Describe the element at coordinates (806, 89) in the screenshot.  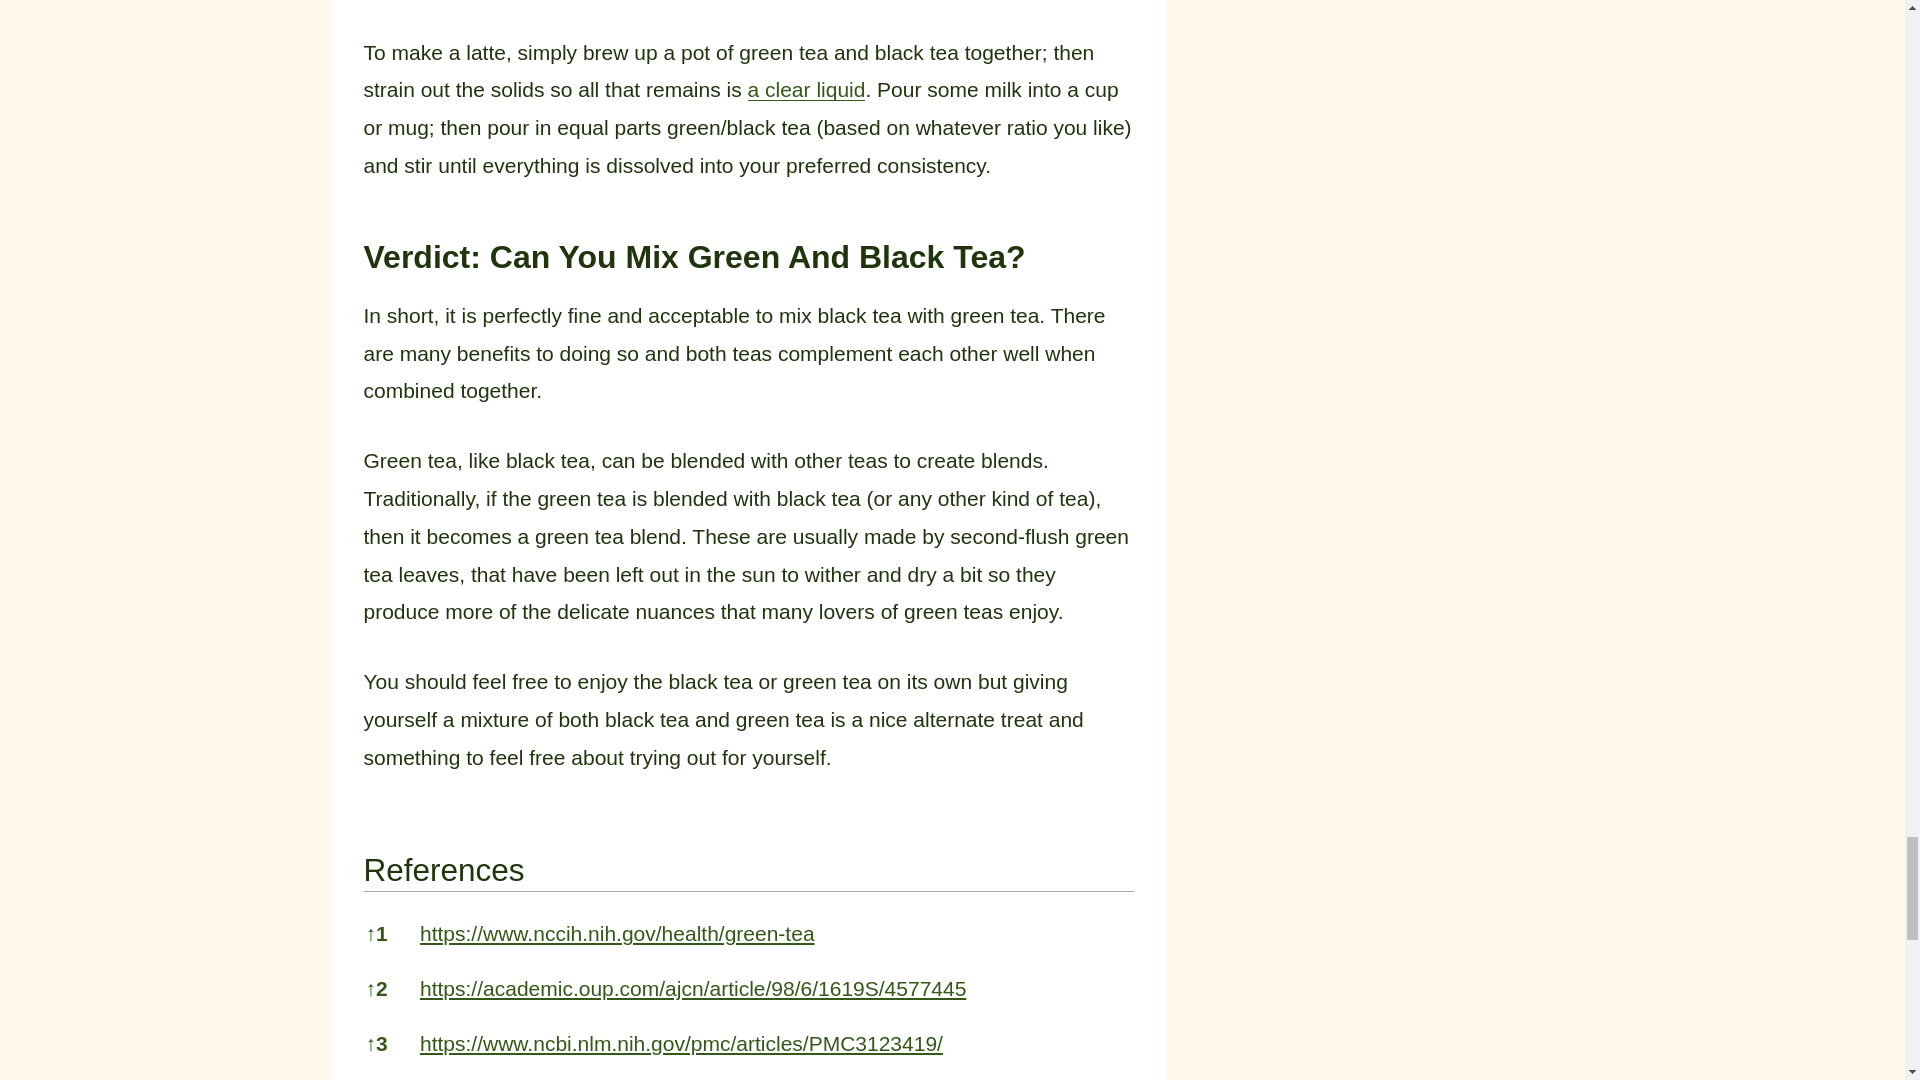
I see `a clear liquid` at that location.